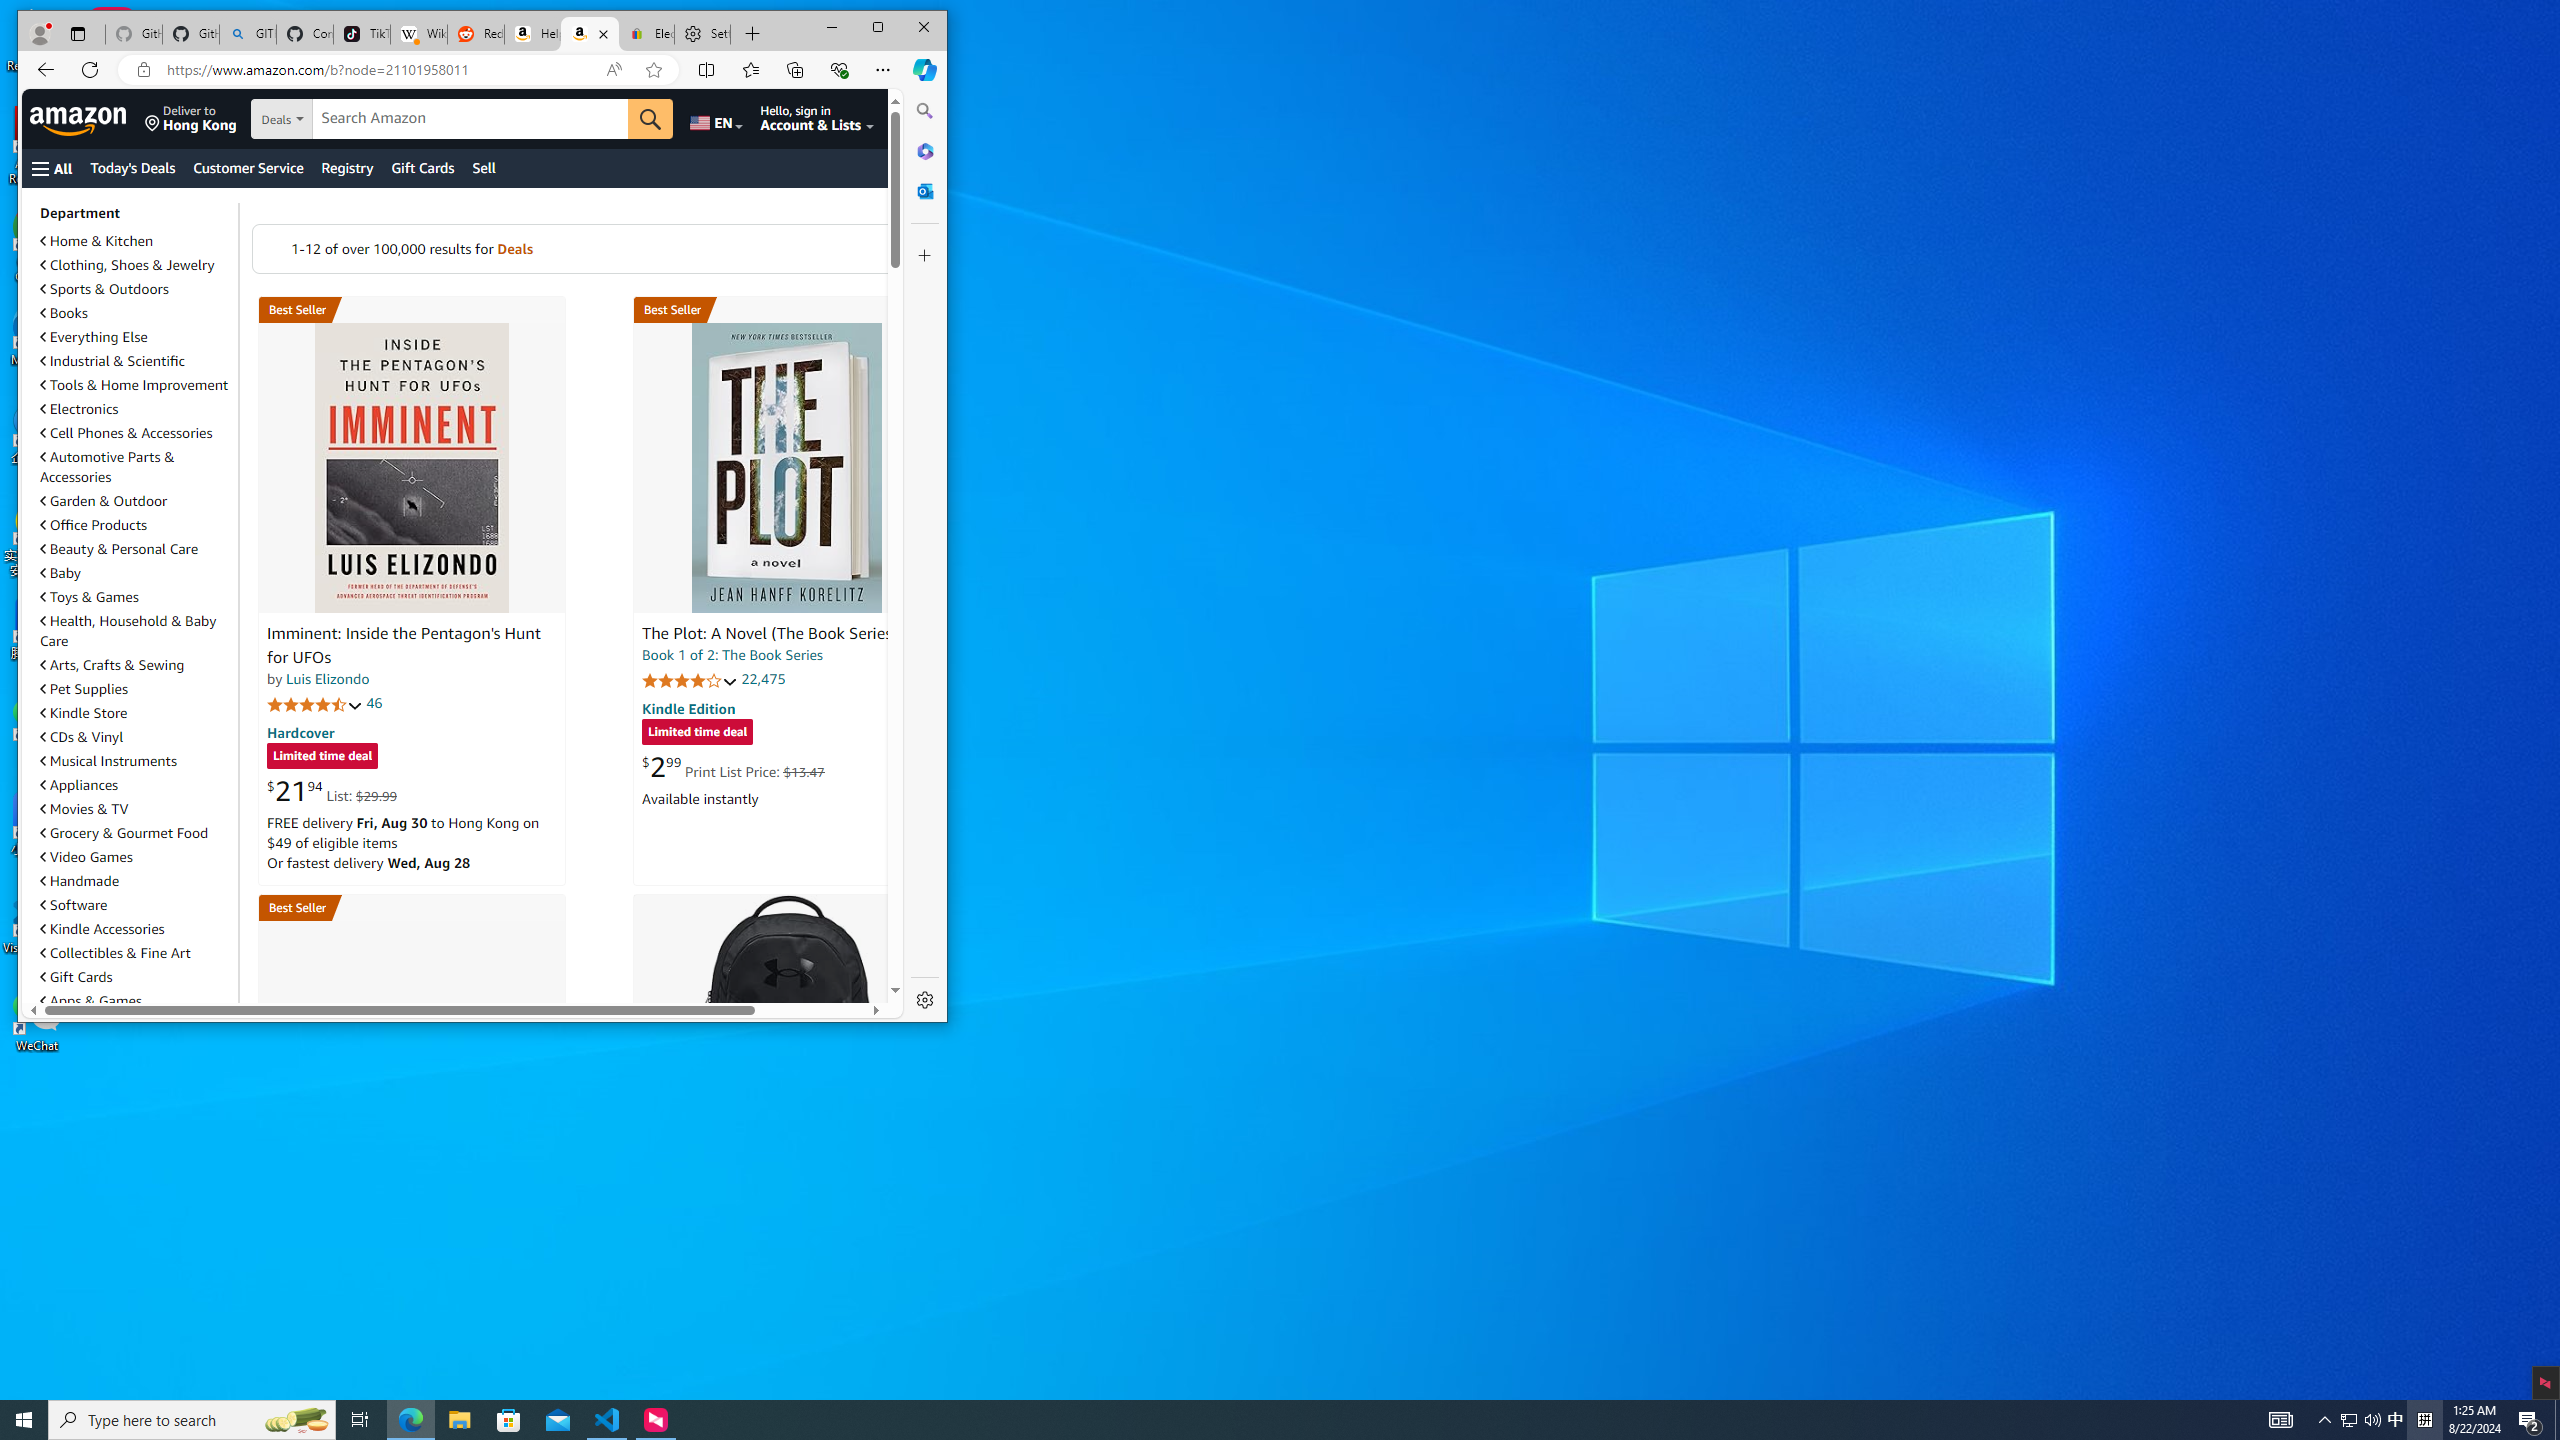 The width and height of the screenshot is (2560, 1440). I want to click on Apps & Games, so click(2396, 1420).